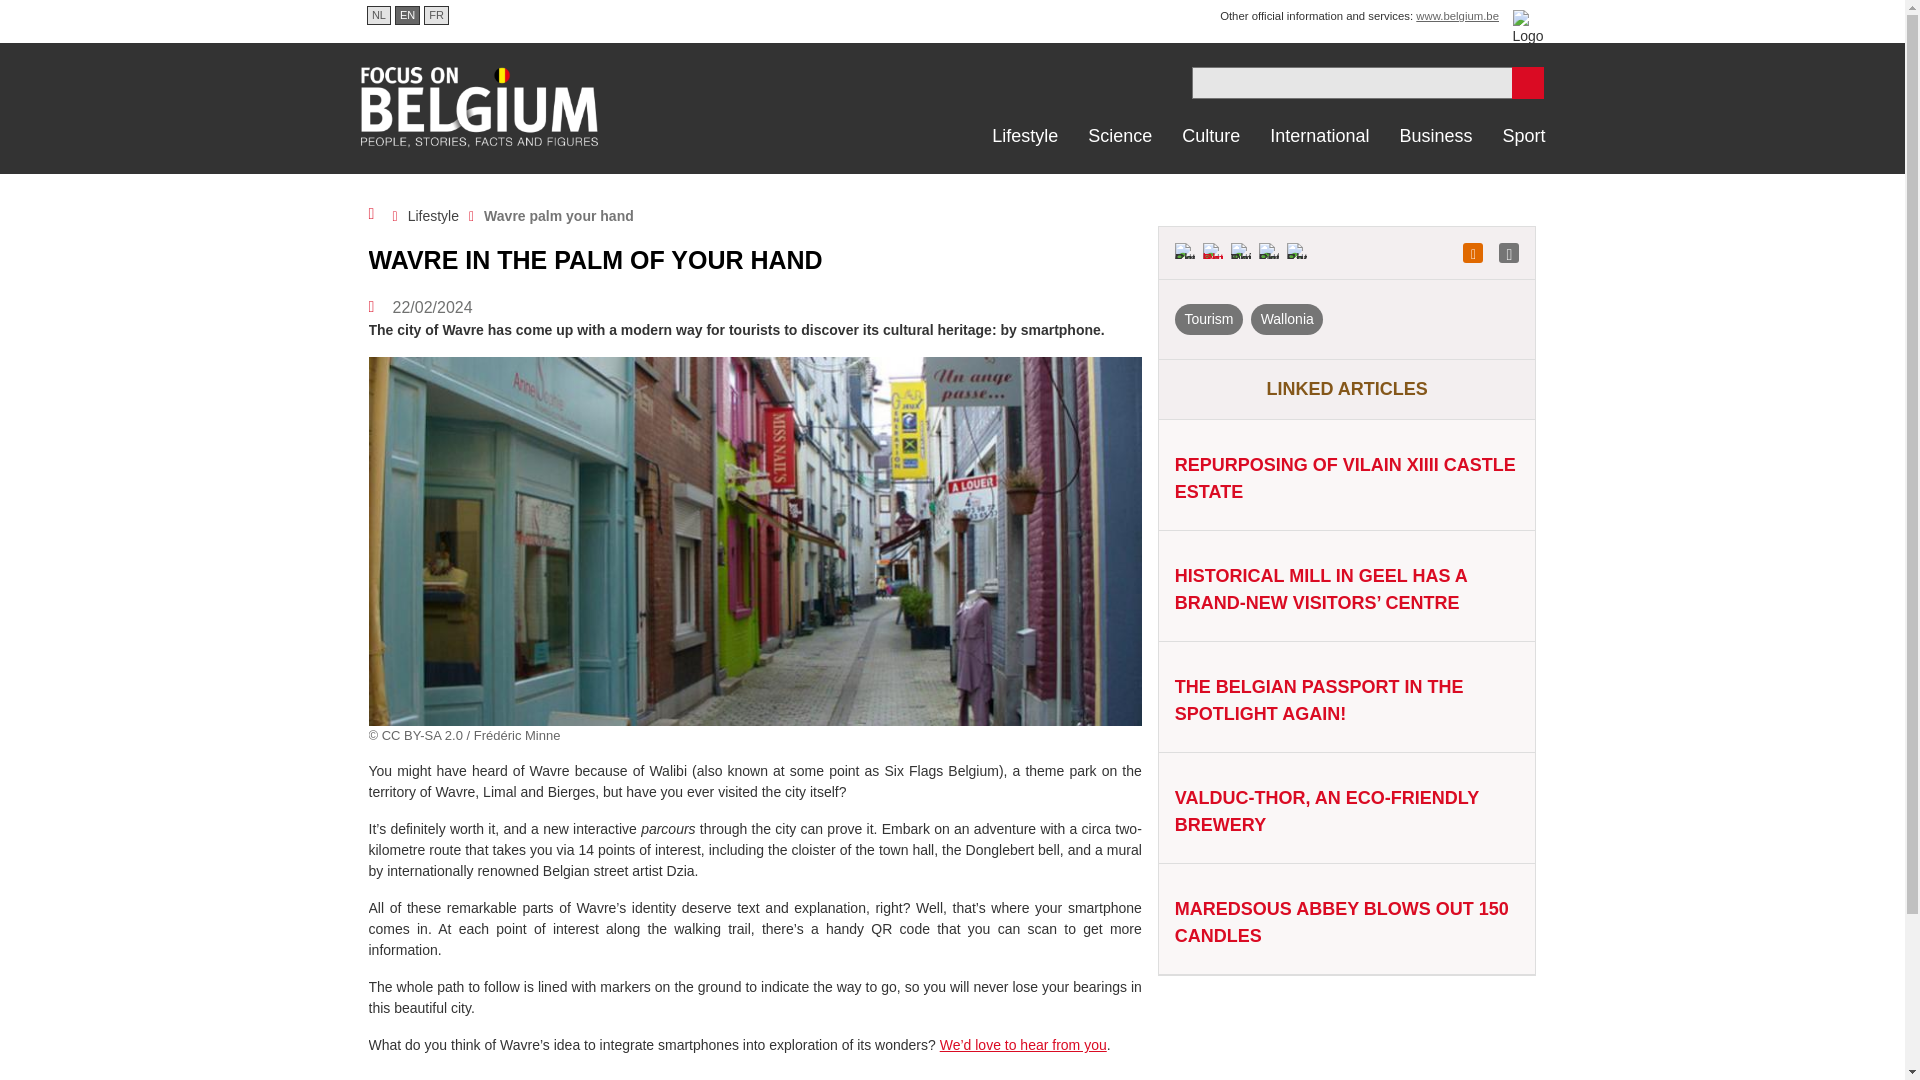  I want to click on RSS, so click(1472, 253).